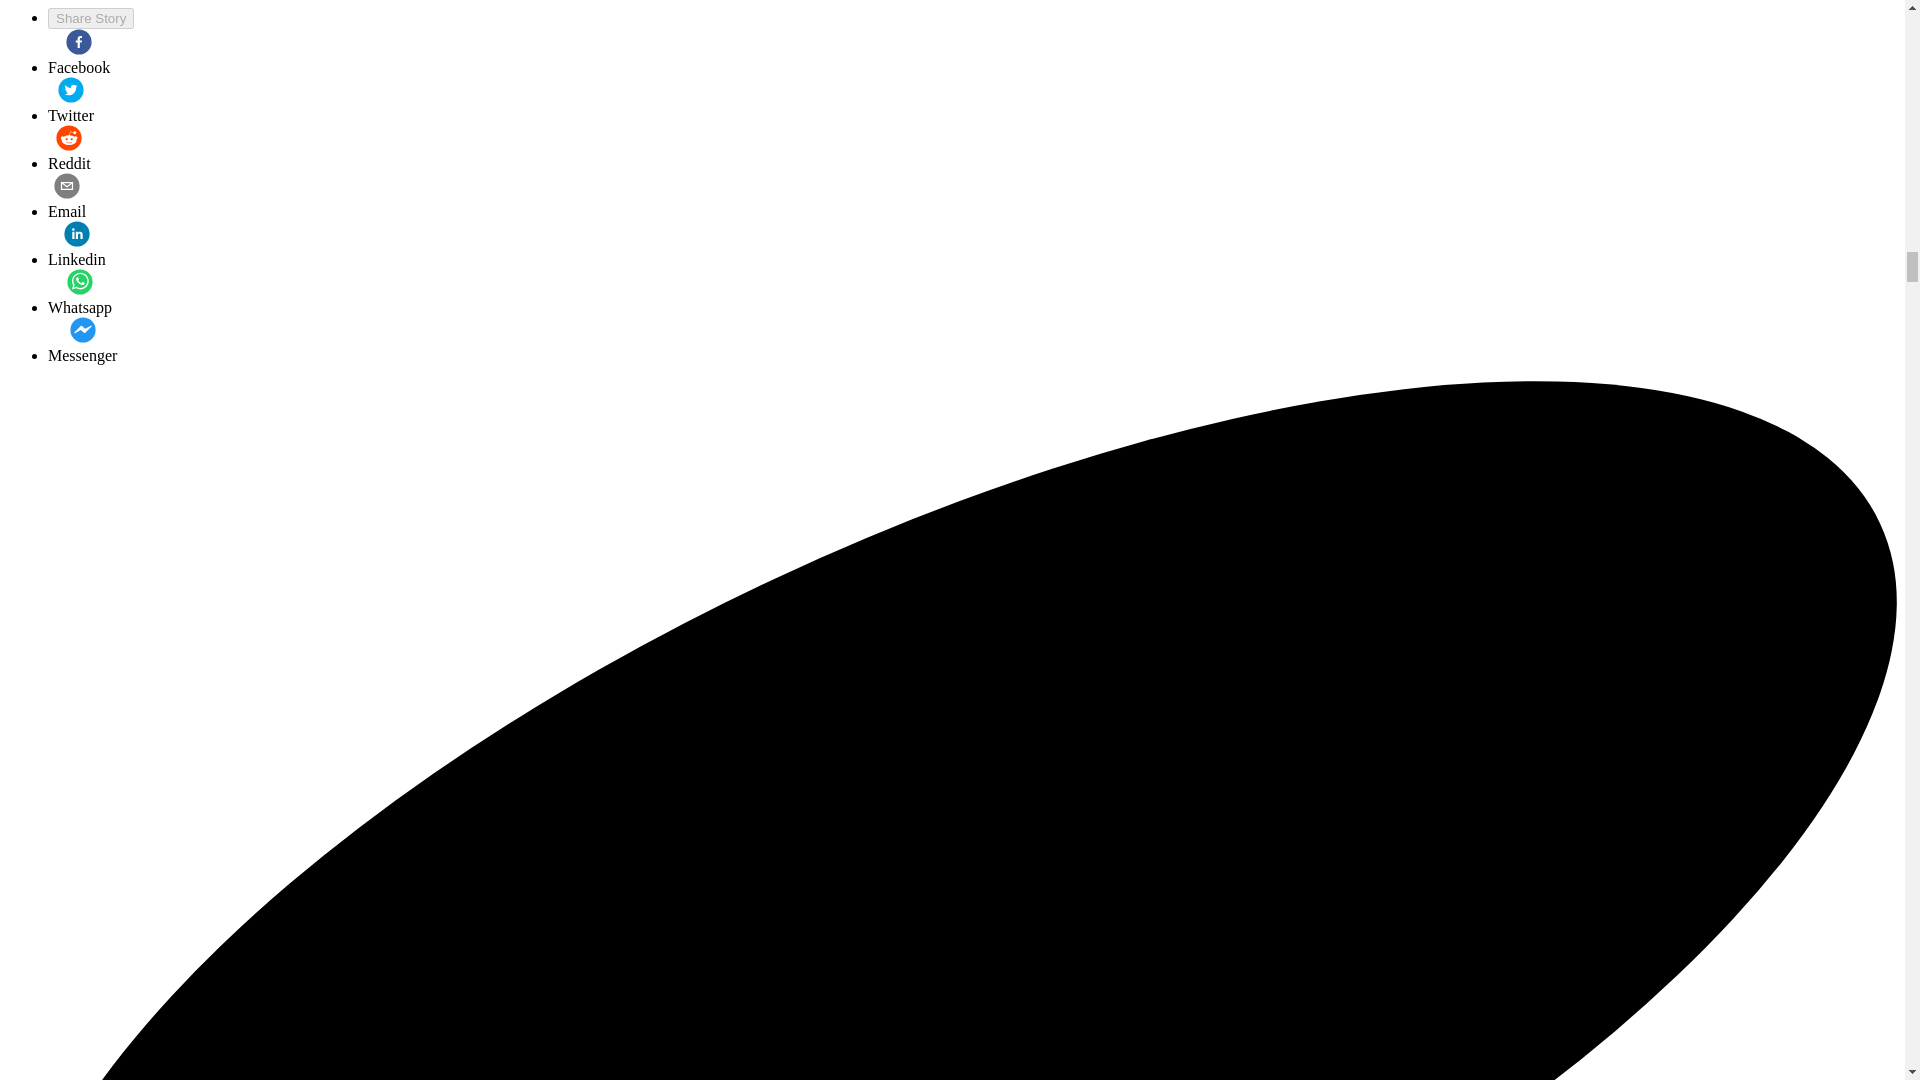 Image resolution: width=1920 pixels, height=1080 pixels. Describe the element at coordinates (78, 52) in the screenshot. I see `Facebook` at that location.